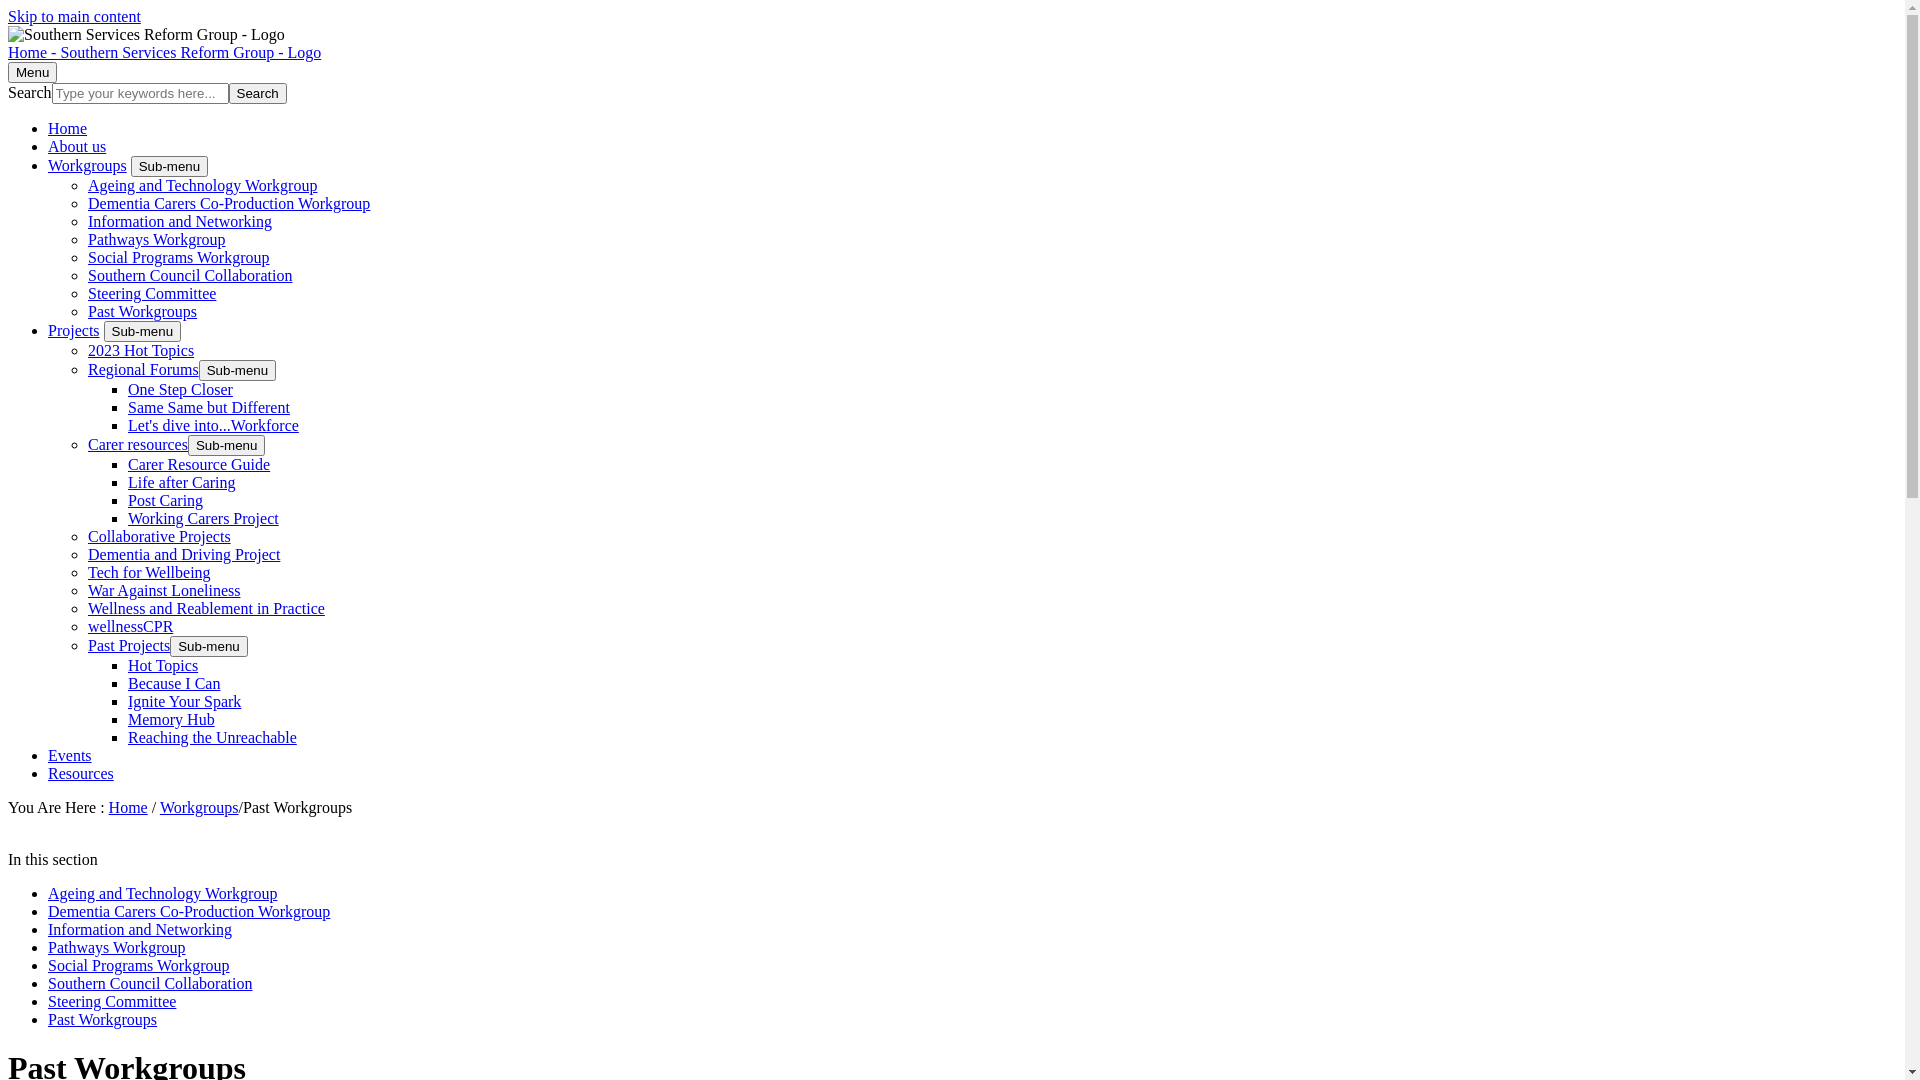 The width and height of the screenshot is (1920, 1080). What do you see at coordinates (139, 966) in the screenshot?
I see `Social Programs Workgroup` at bounding box center [139, 966].